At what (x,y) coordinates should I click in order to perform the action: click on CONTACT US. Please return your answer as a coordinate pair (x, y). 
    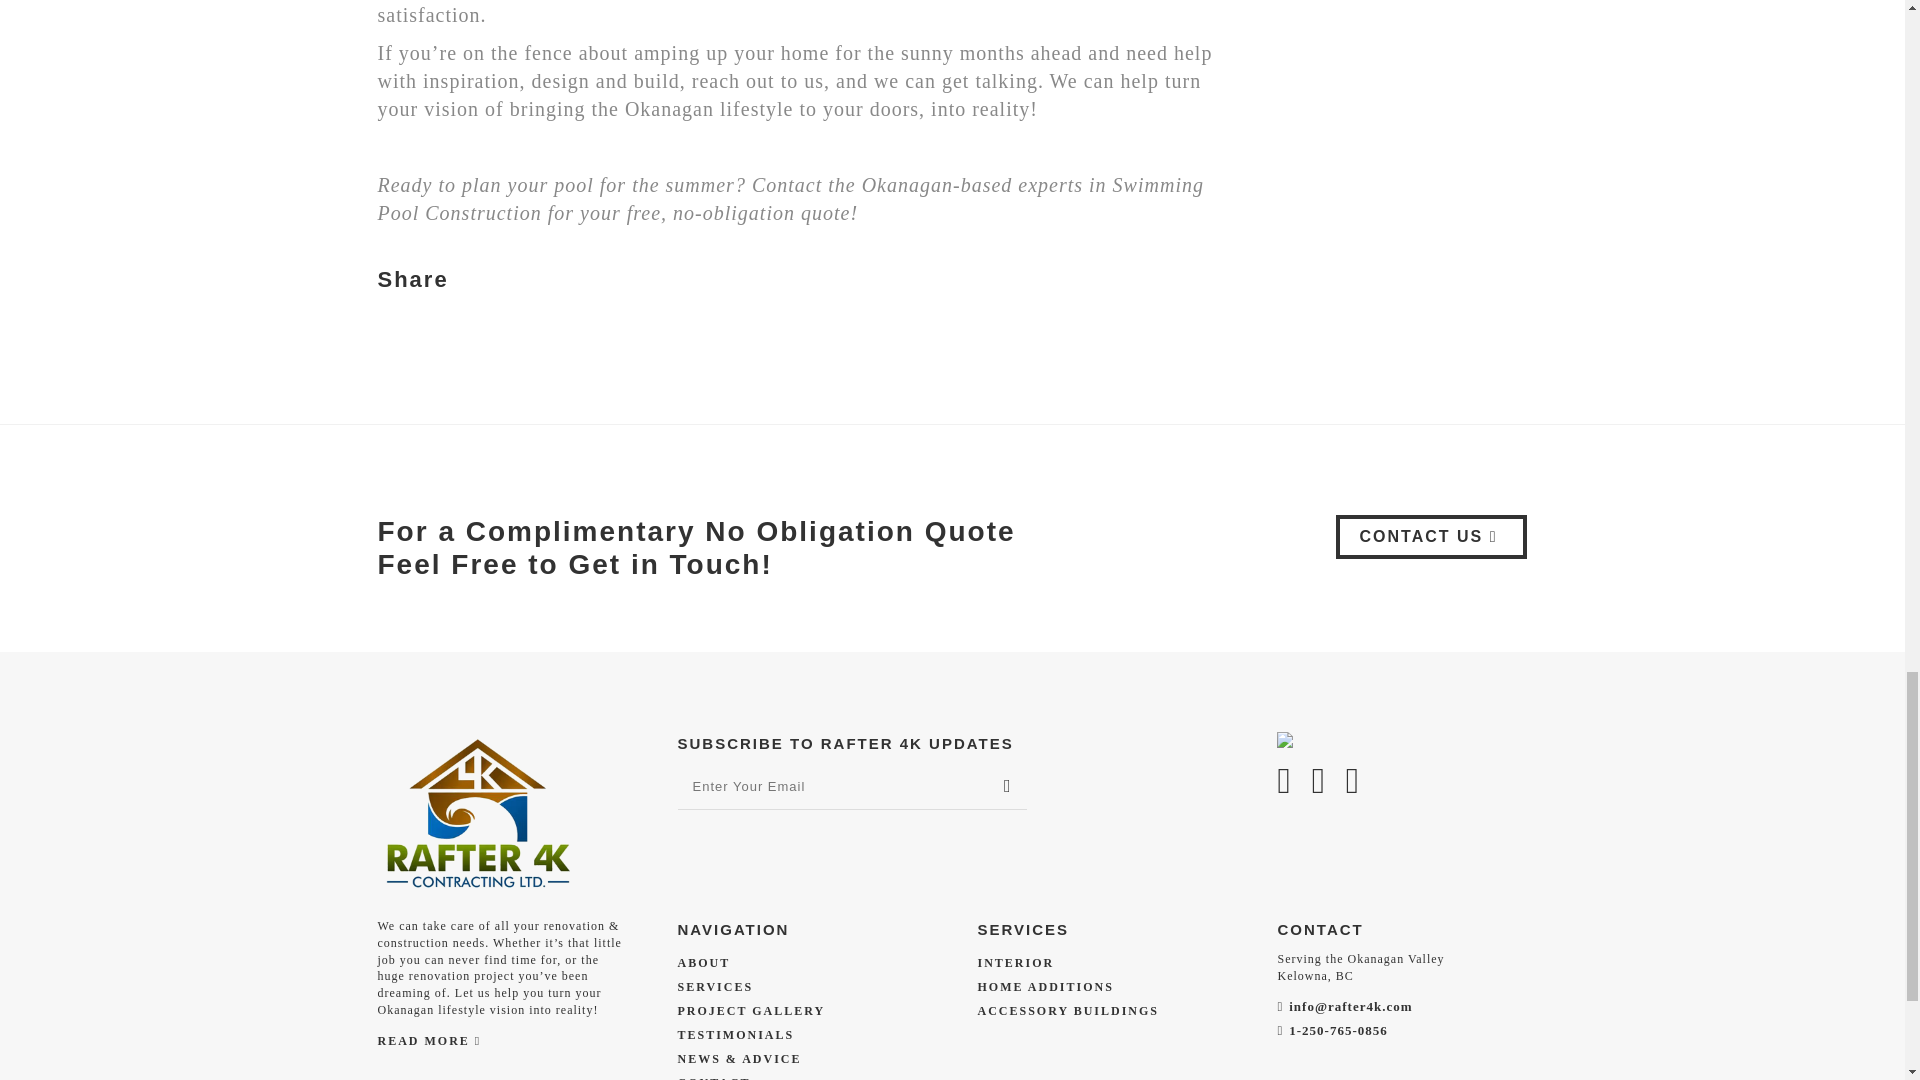
    Looking at the image, I should click on (1432, 537).